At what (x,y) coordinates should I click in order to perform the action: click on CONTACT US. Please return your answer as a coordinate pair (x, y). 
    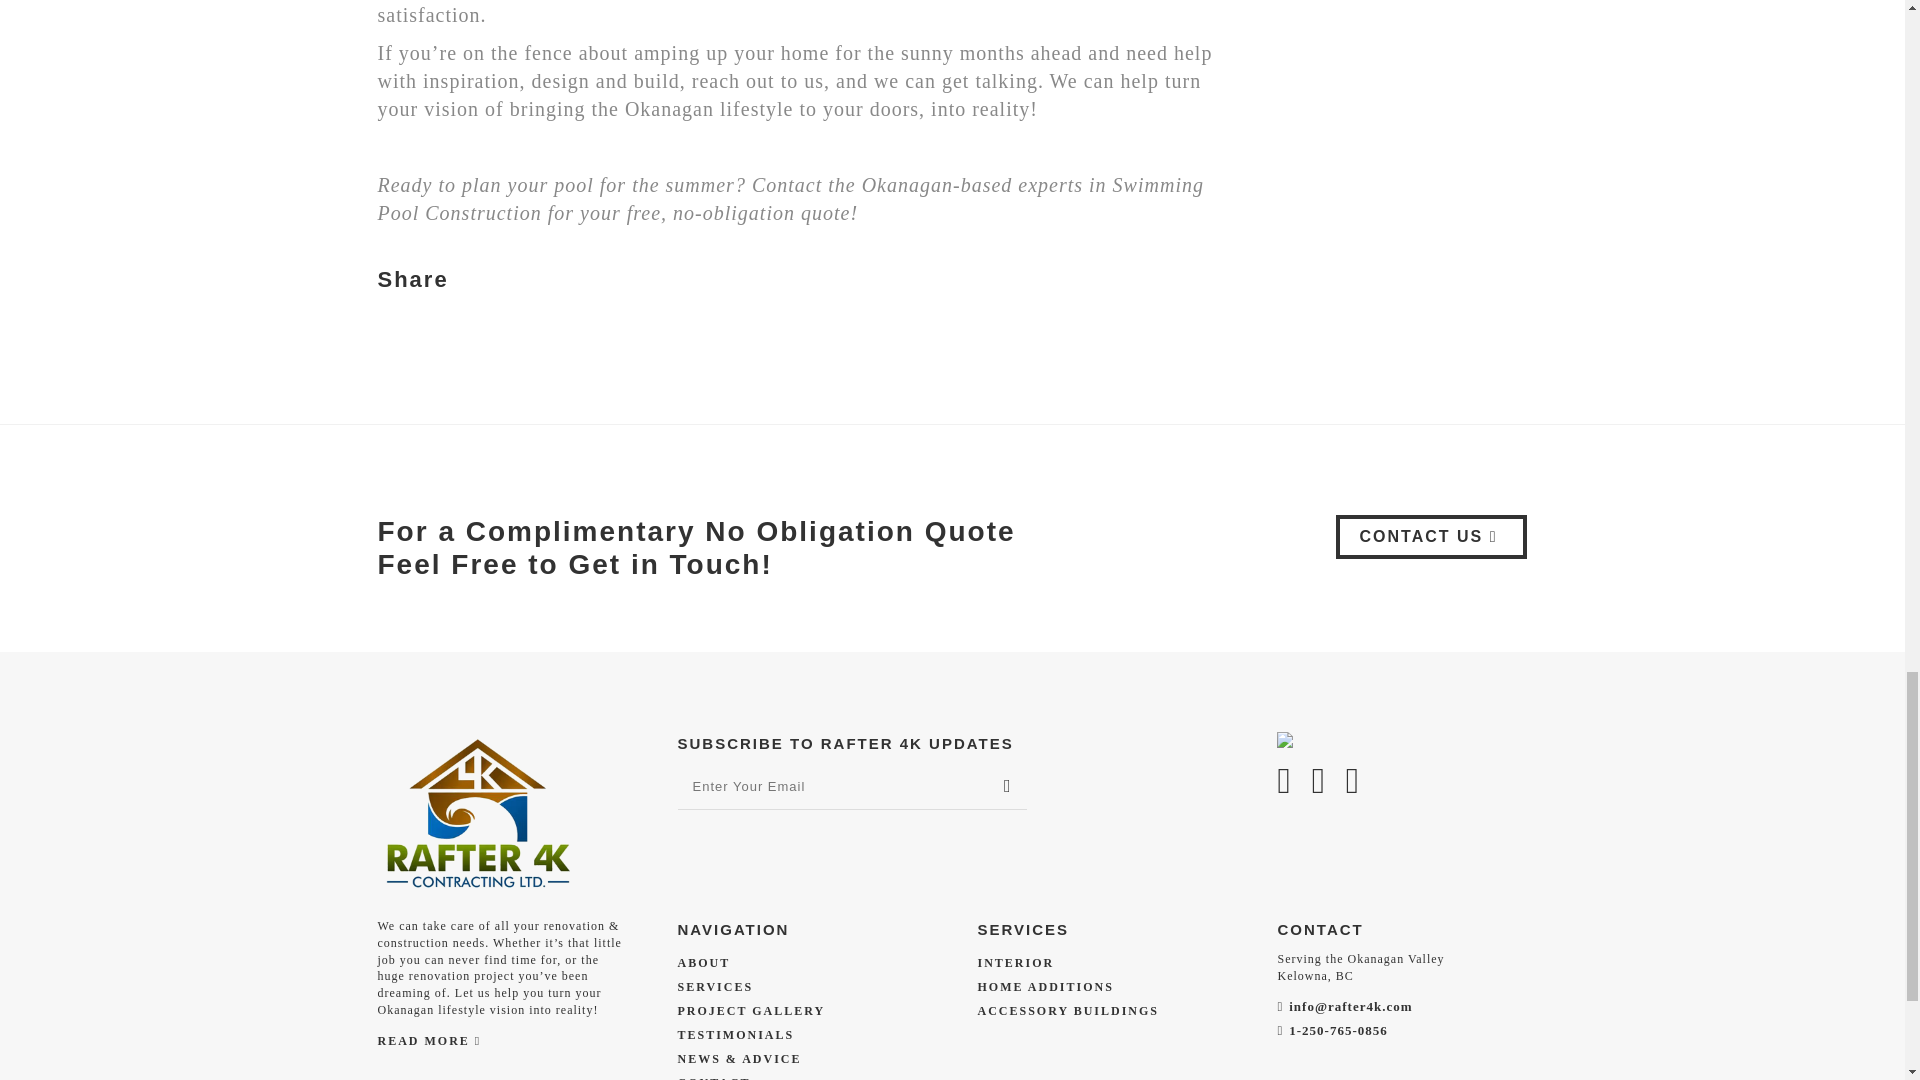
    Looking at the image, I should click on (1432, 537).